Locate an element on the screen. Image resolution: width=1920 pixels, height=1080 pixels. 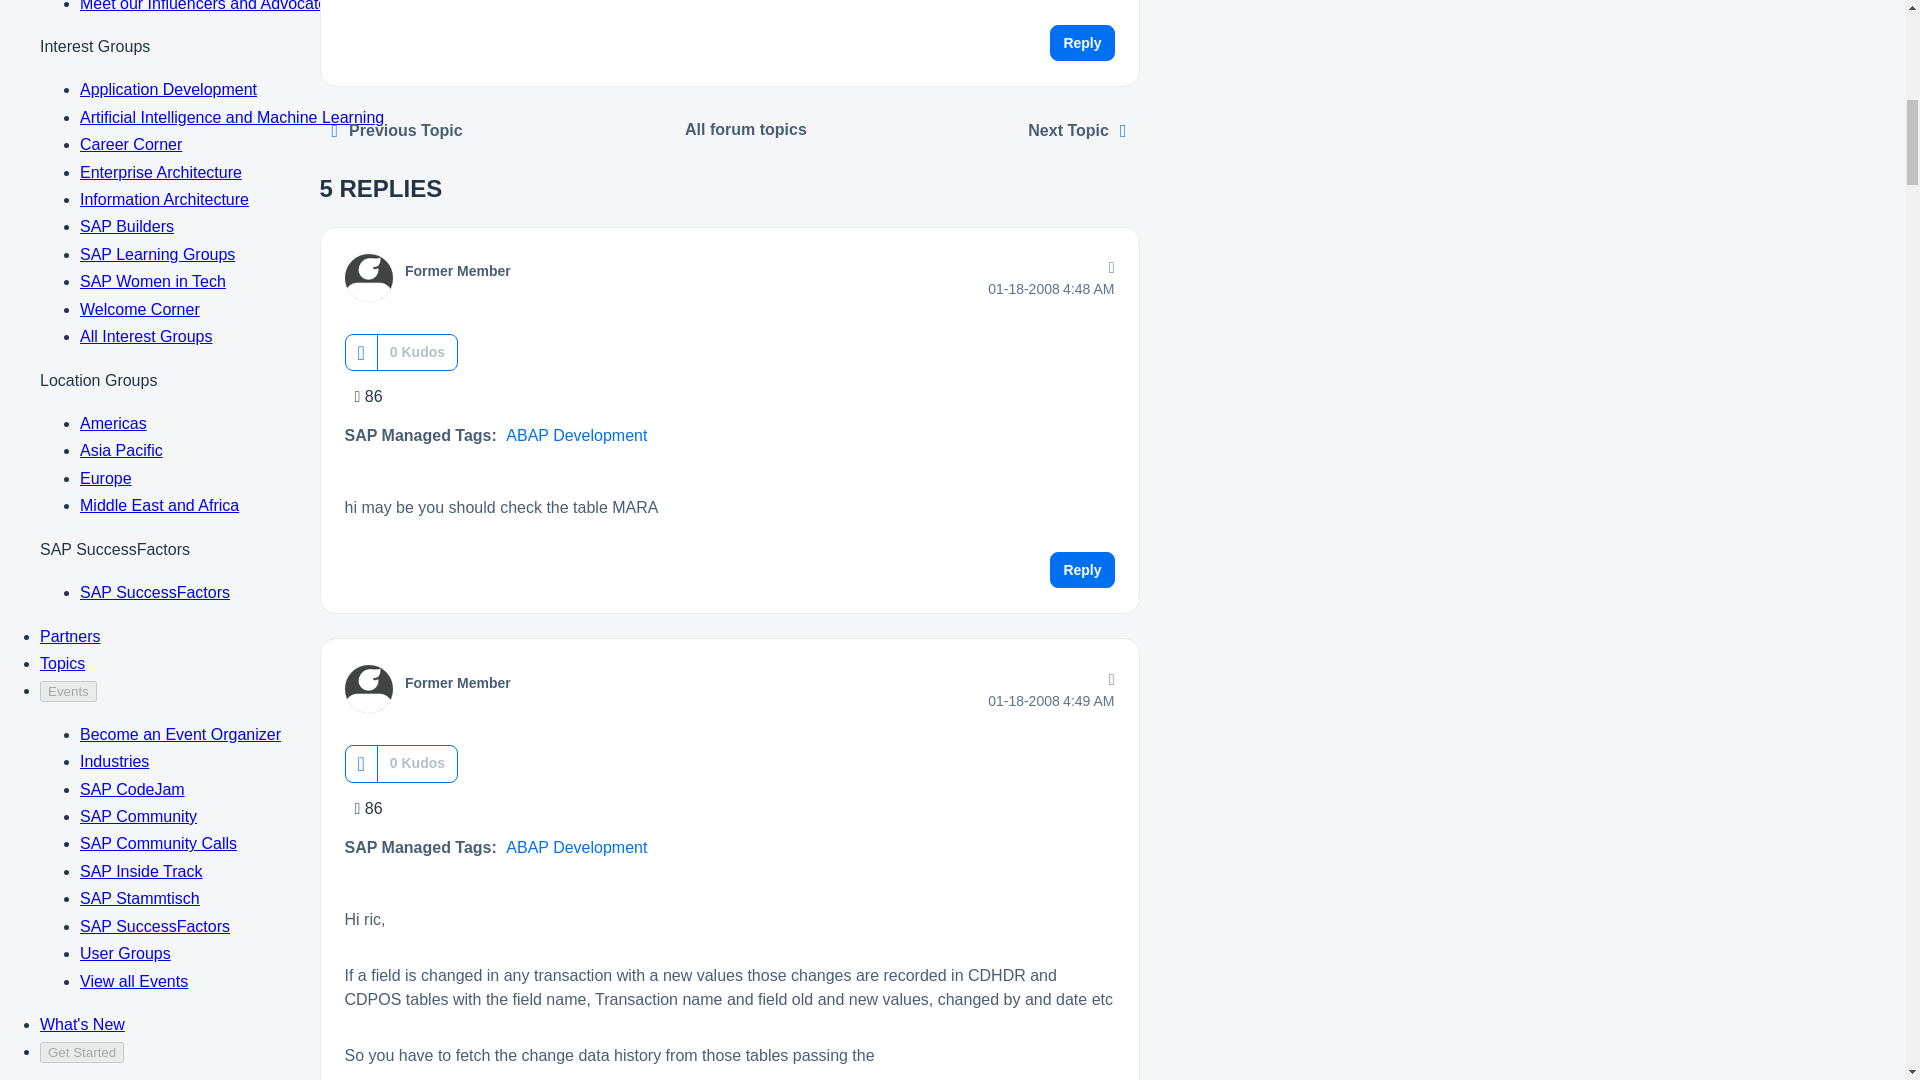
Previous Topic is located at coordinates (396, 131).